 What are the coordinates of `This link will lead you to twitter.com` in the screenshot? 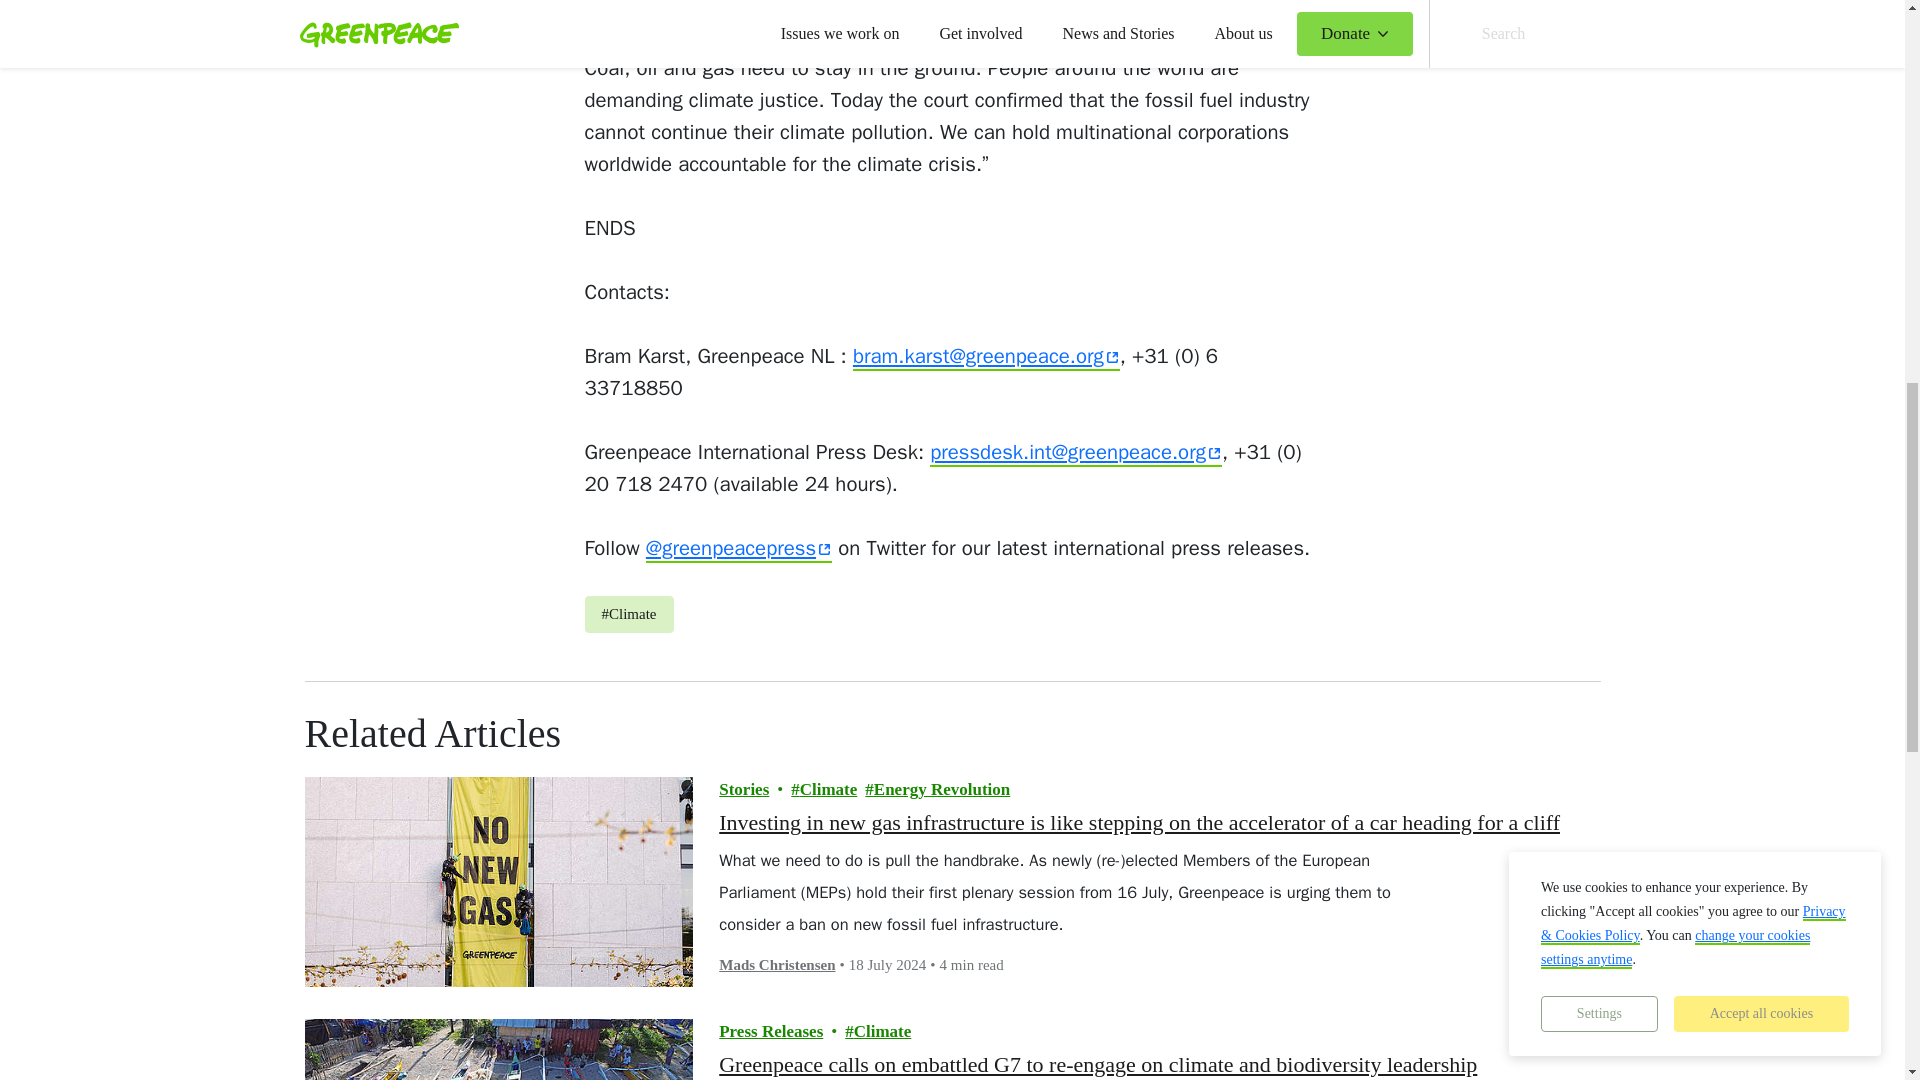 It's located at (738, 548).